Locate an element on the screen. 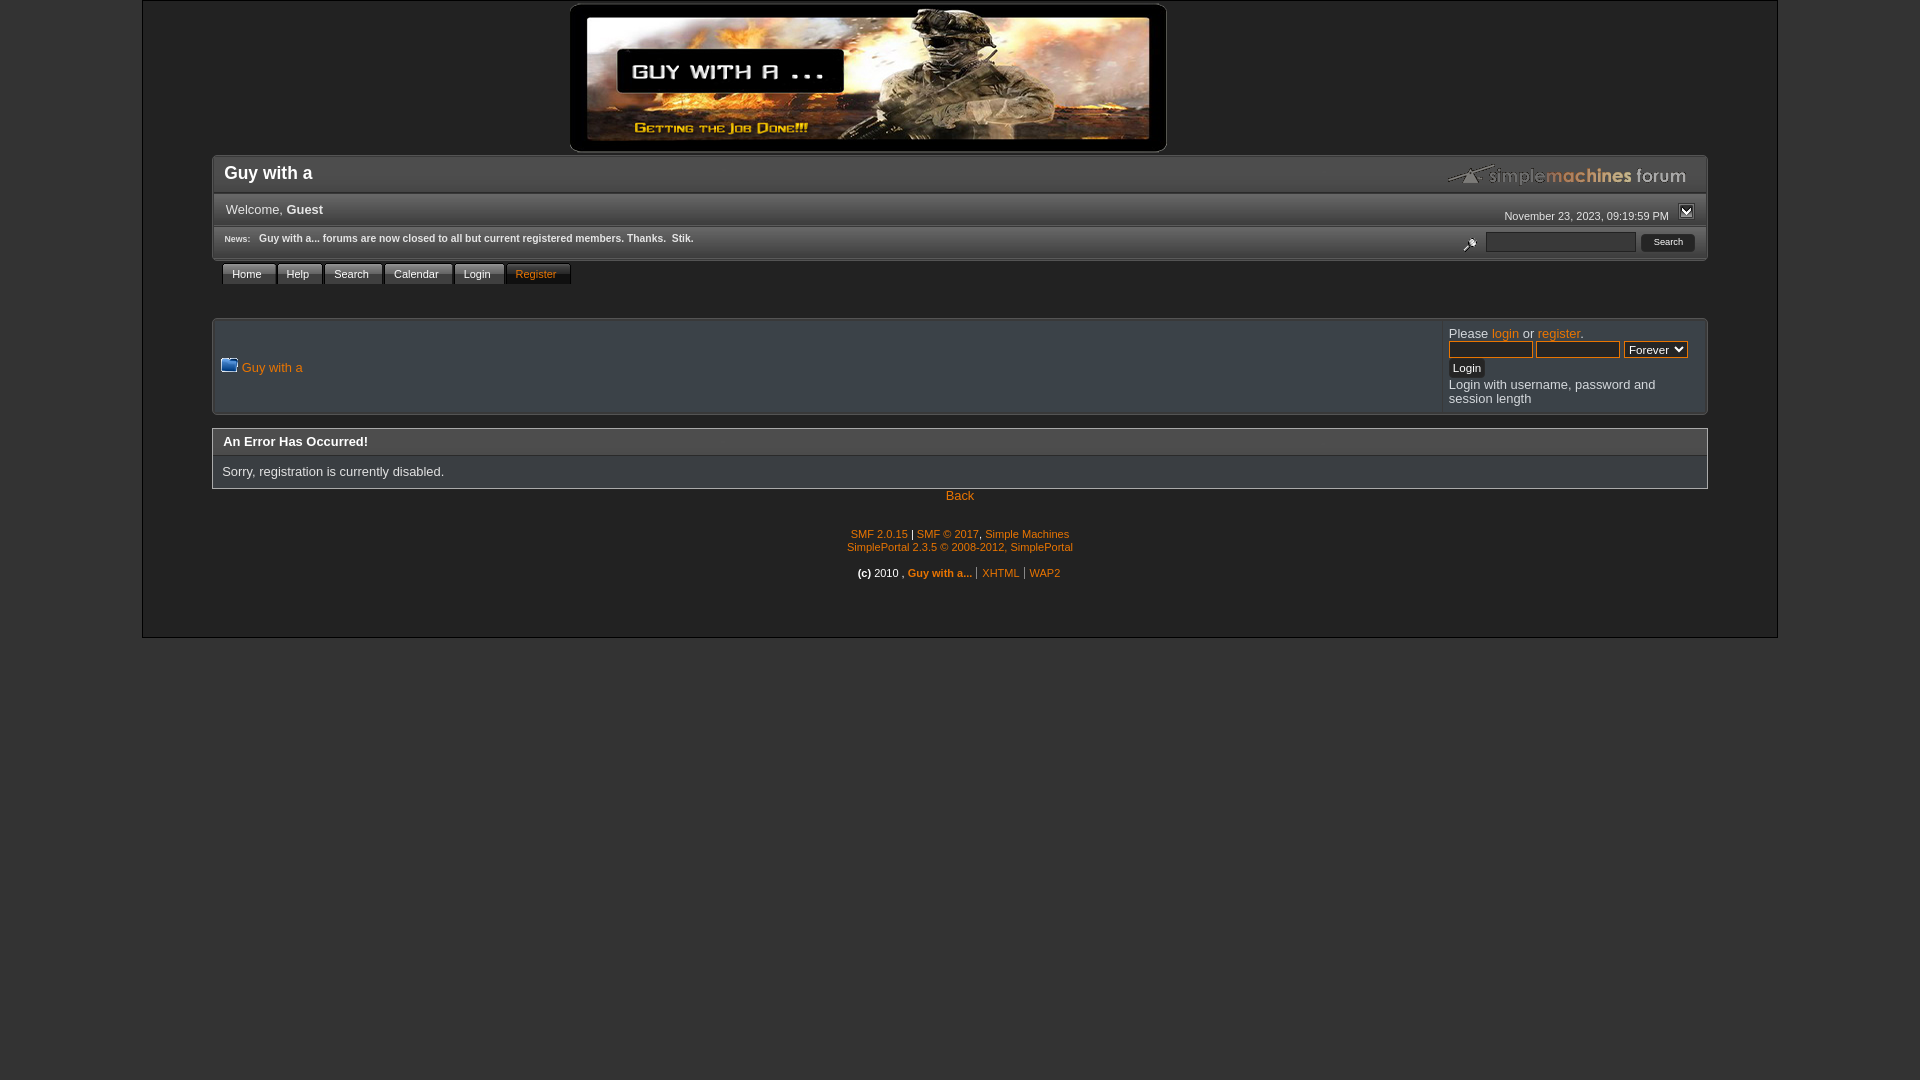 Image resolution: width=1920 pixels, height=1080 pixels. Guy with a... is located at coordinates (940, 573).